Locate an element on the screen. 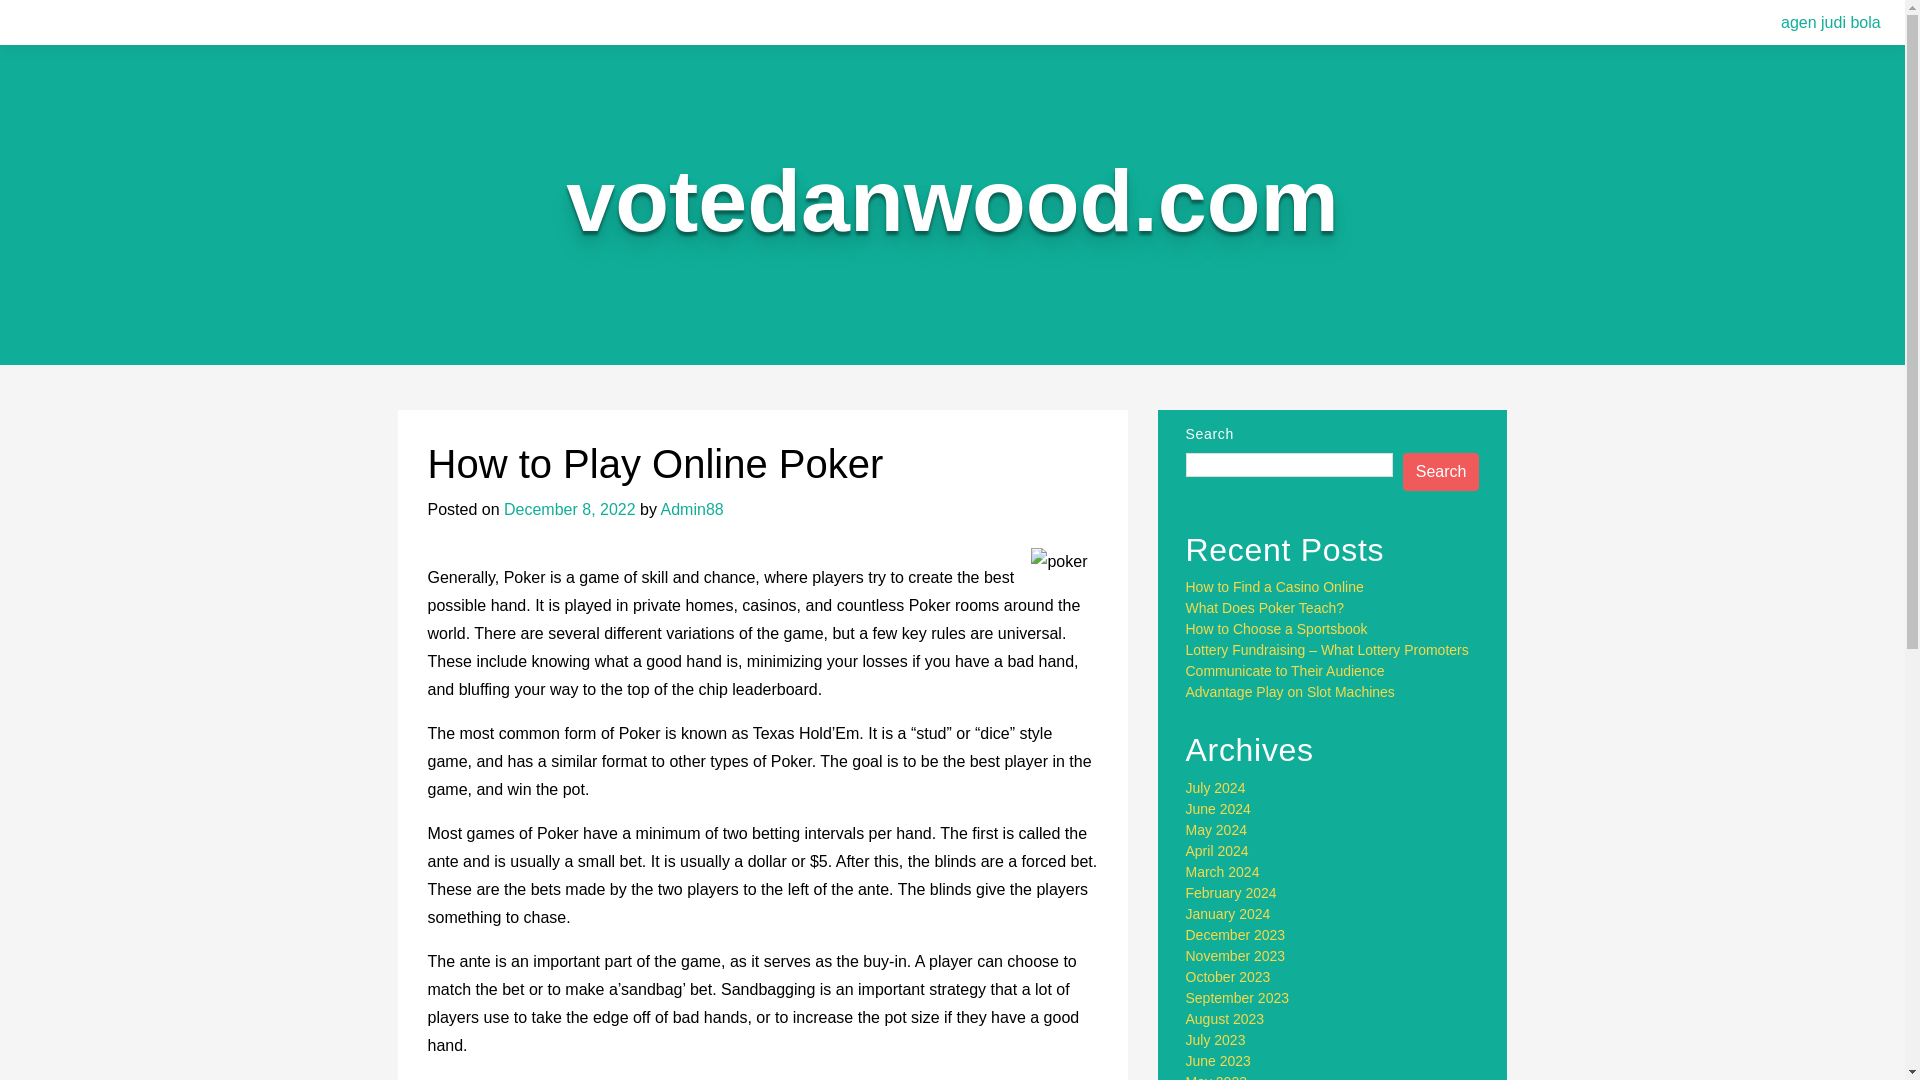  August 2023 is located at coordinates (1226, 1018).